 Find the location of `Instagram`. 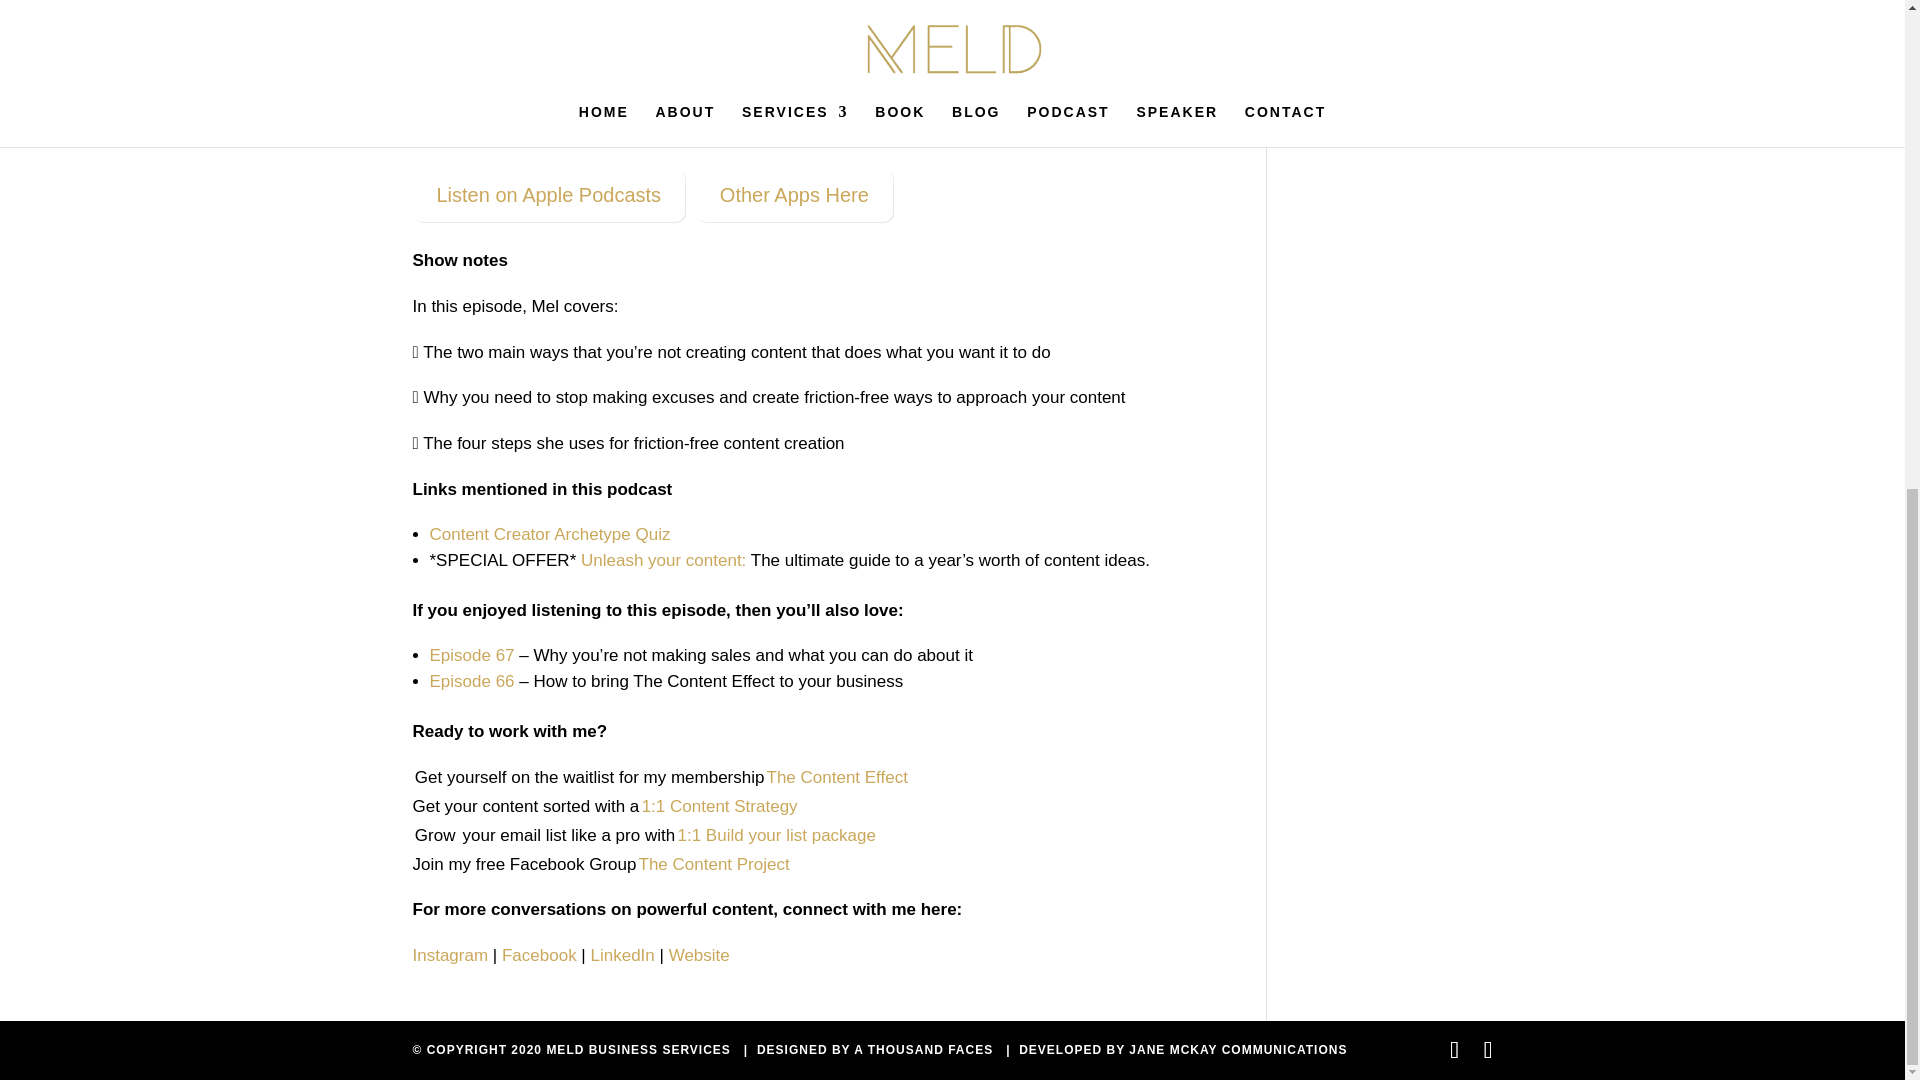

Instagram is located at coordinates (450, 956).